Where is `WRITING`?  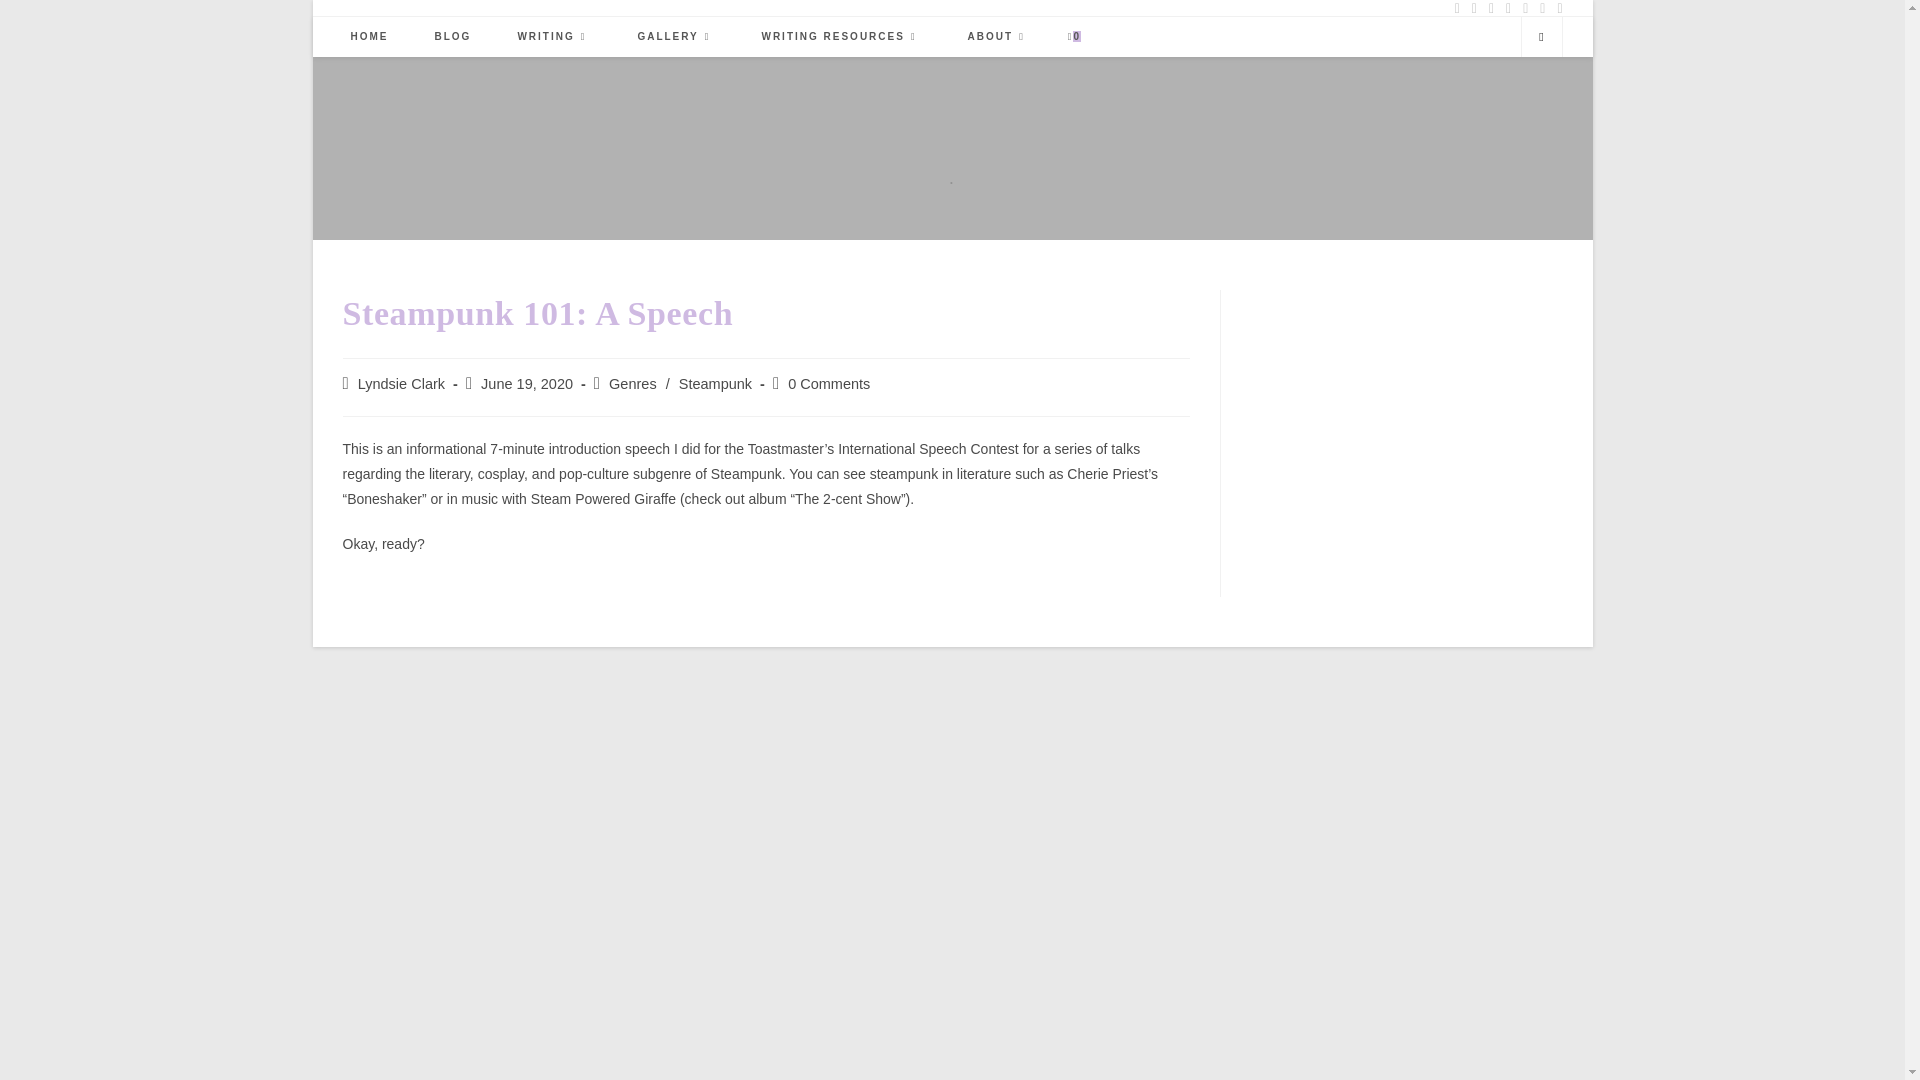 WRITING is located at coordinates (554, 37).